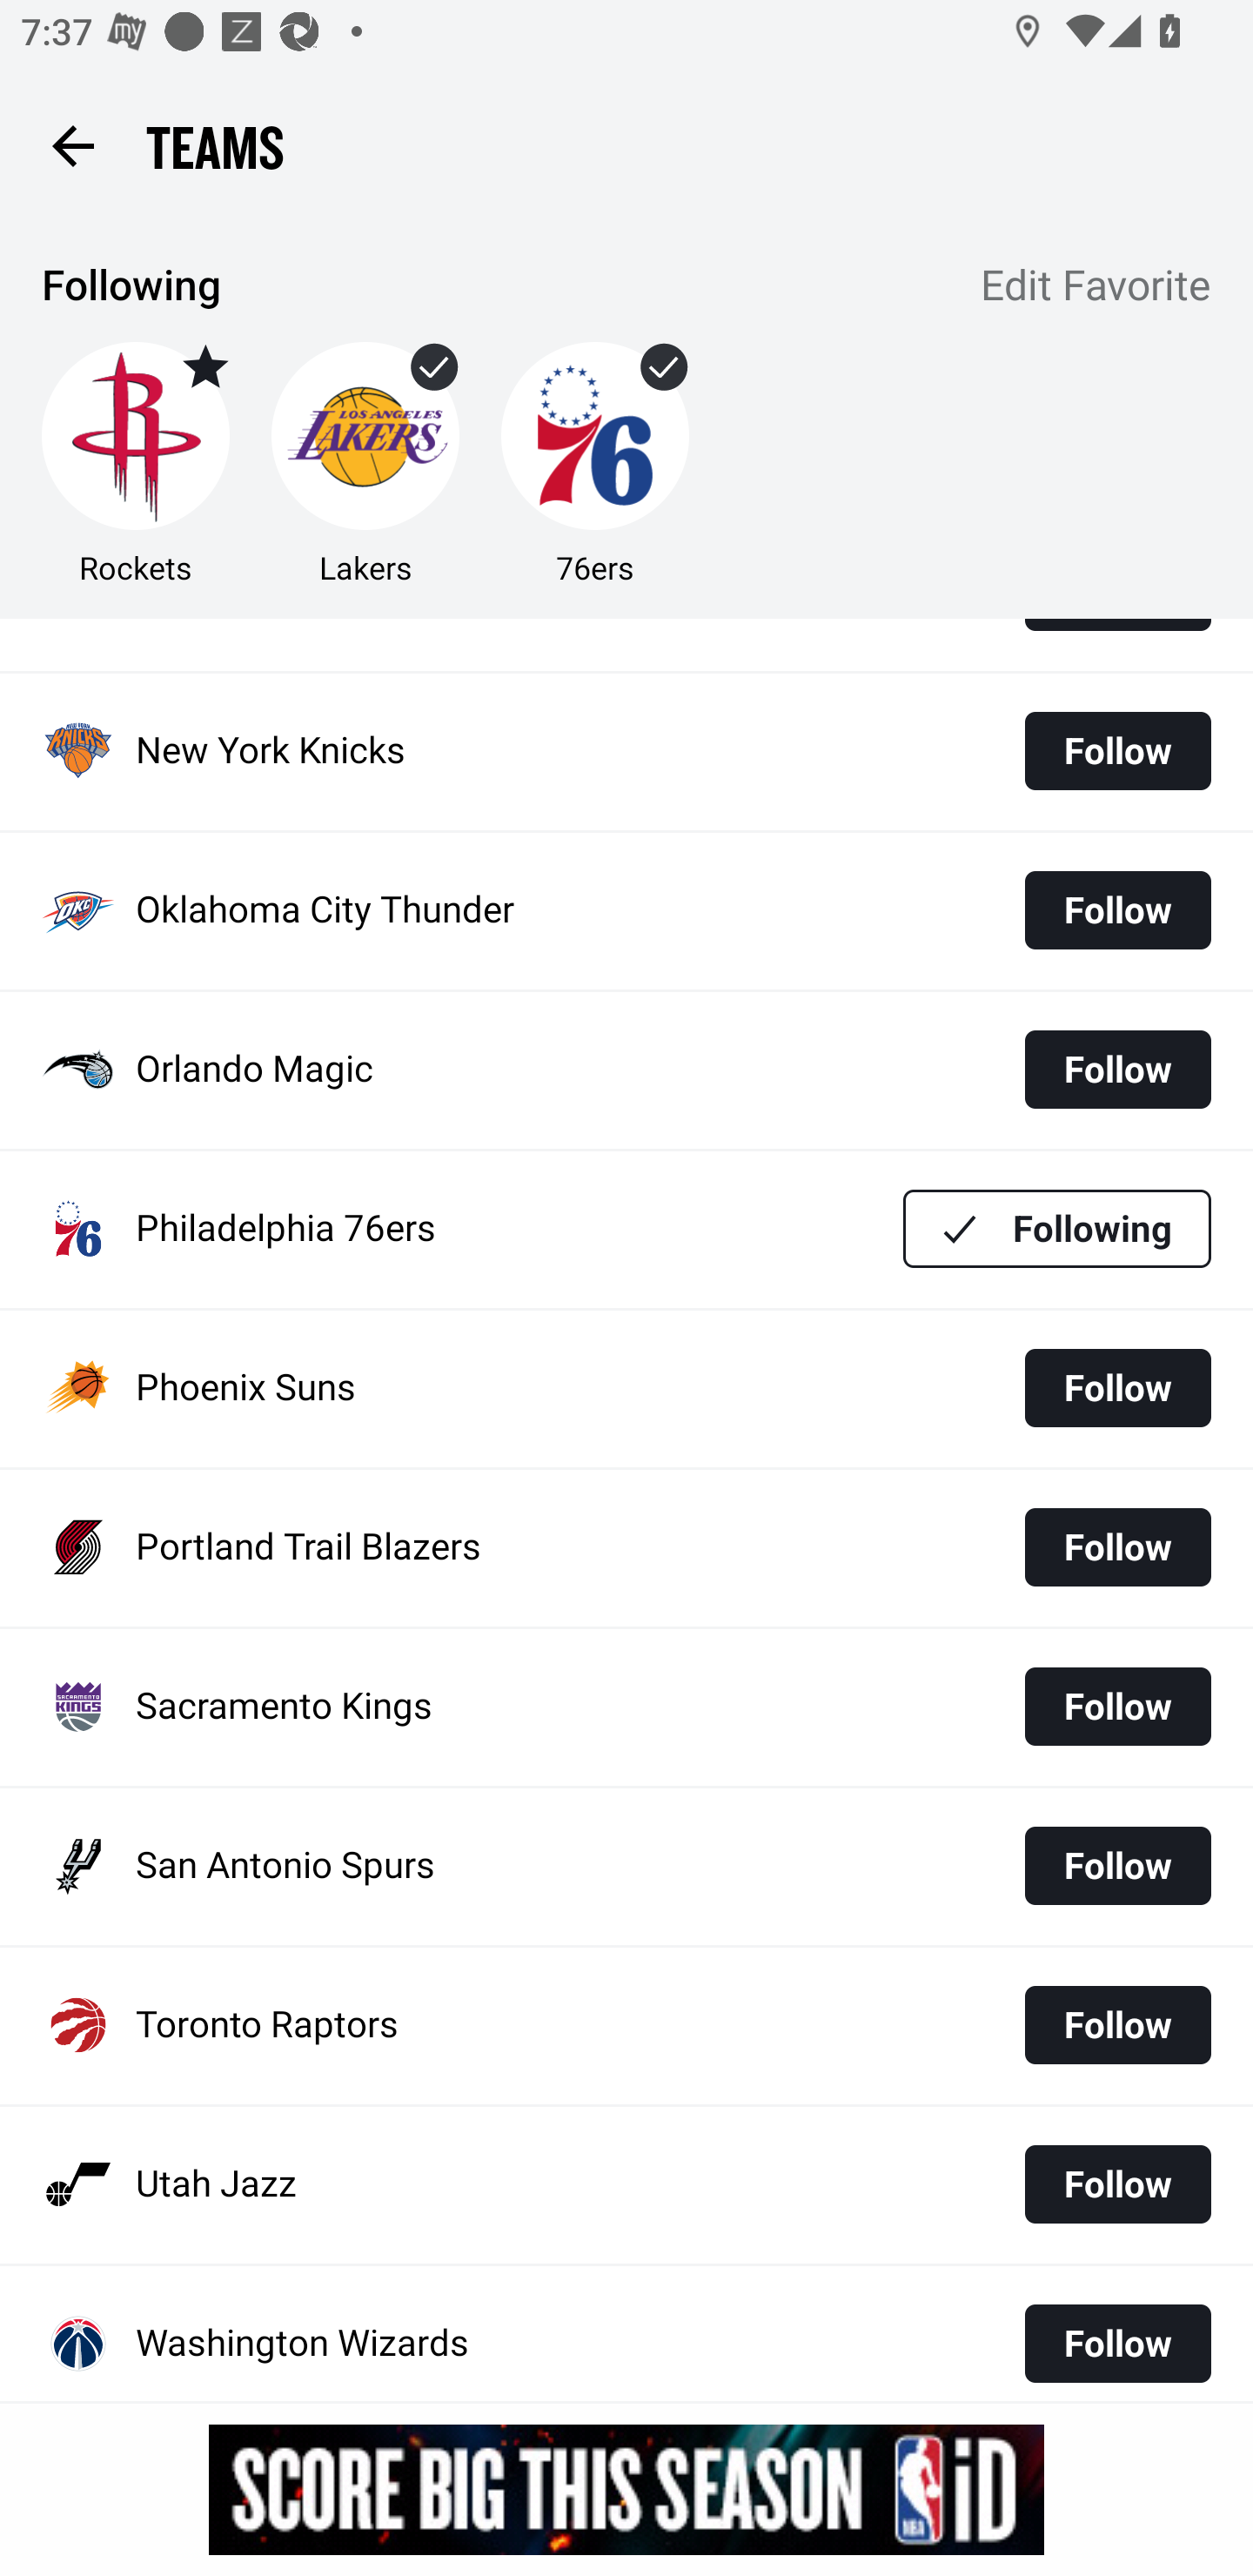 The image size is (1253, 2576). Describe the element at coordinates (1096, 288) in the screenshot. I see `Edit Favorite` at that location.